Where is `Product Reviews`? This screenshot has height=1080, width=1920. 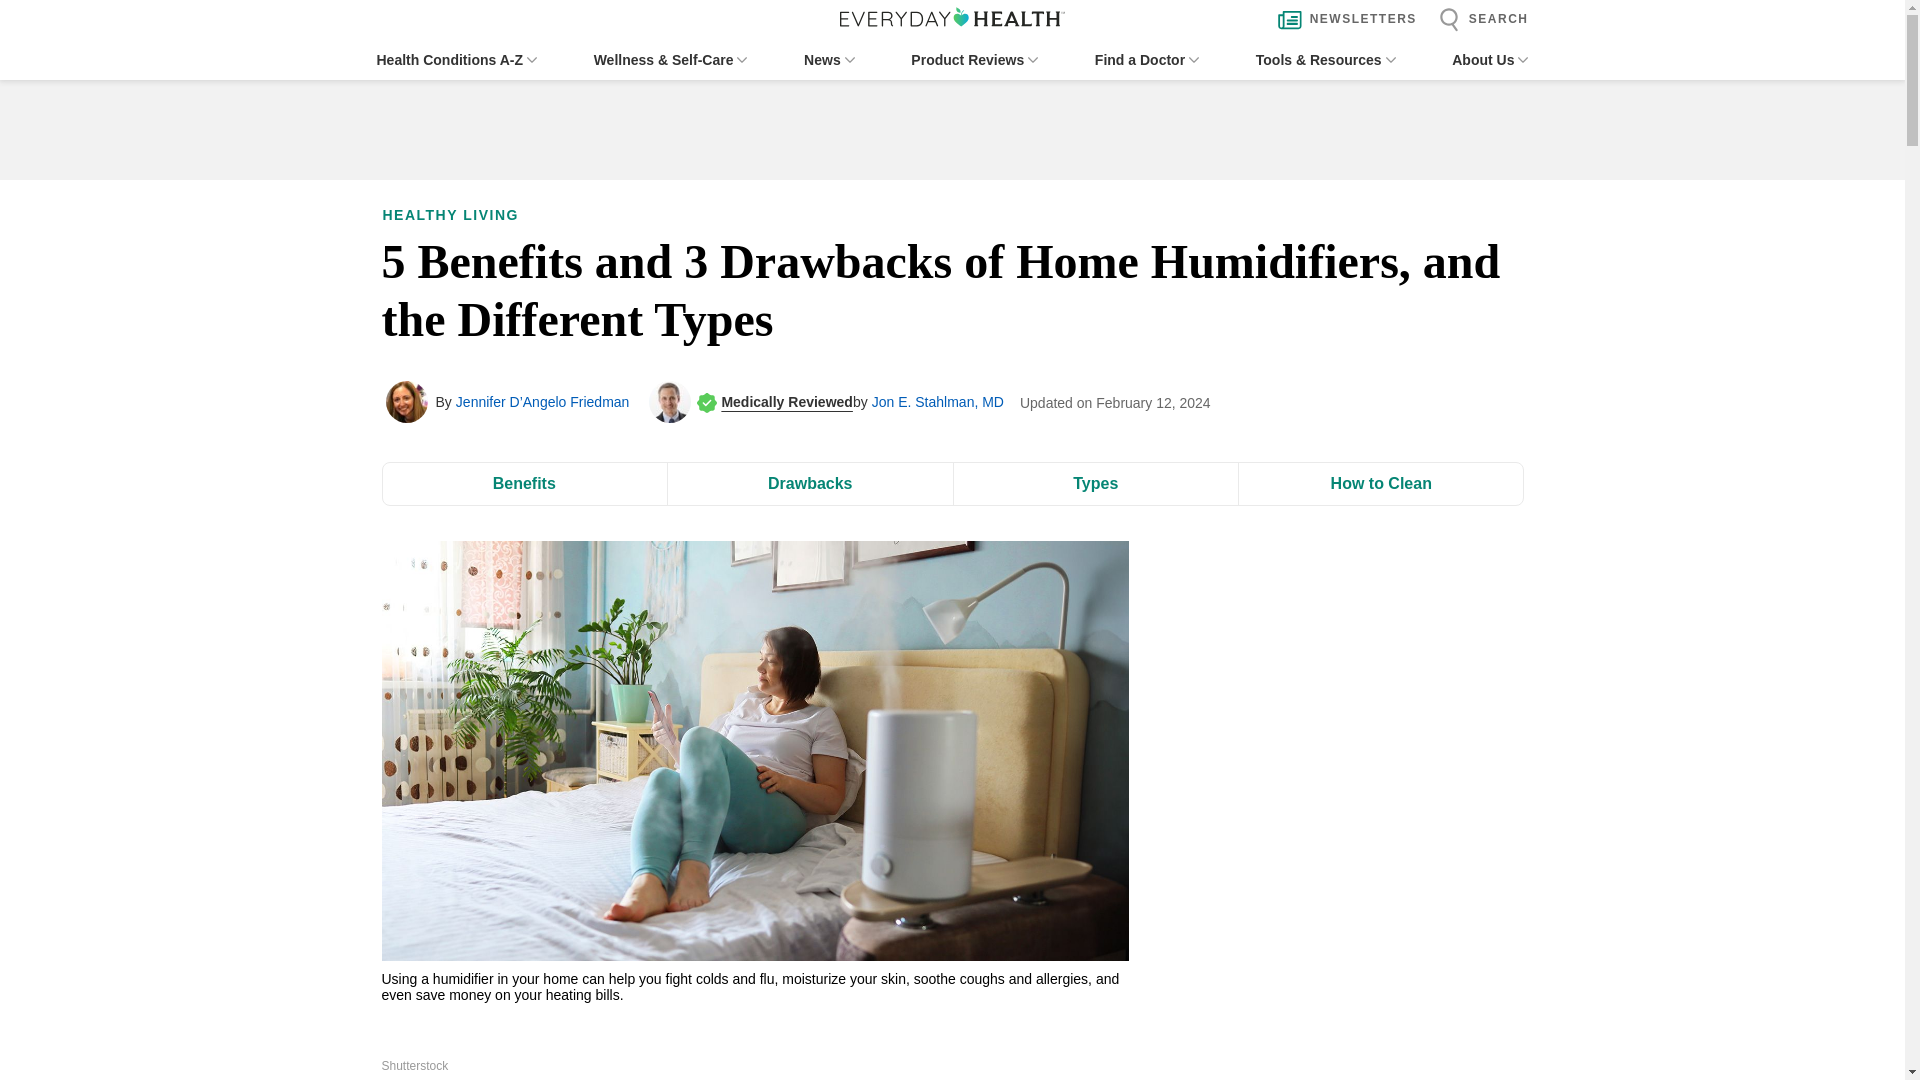 Product Reviews is located at coordinates (974, 60).